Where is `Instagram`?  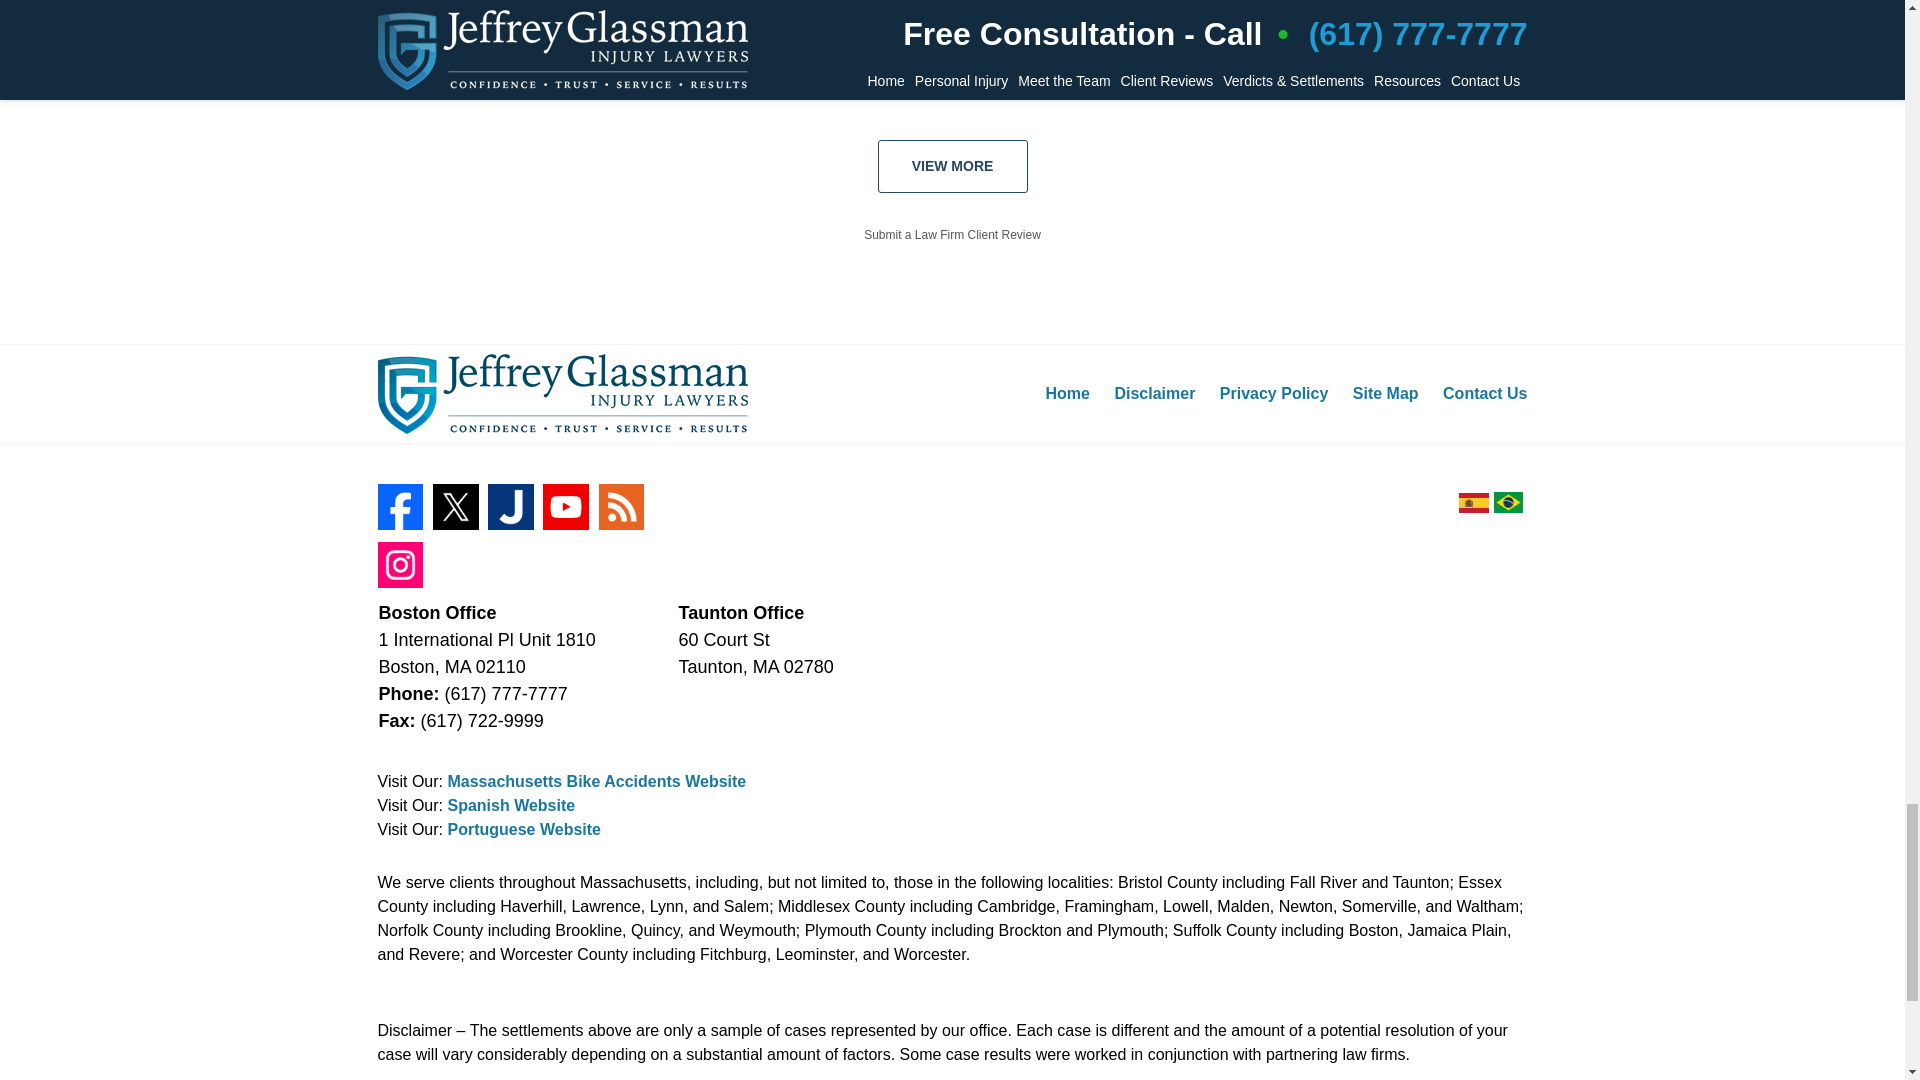
Instagram is located at coordinates (401, 564).